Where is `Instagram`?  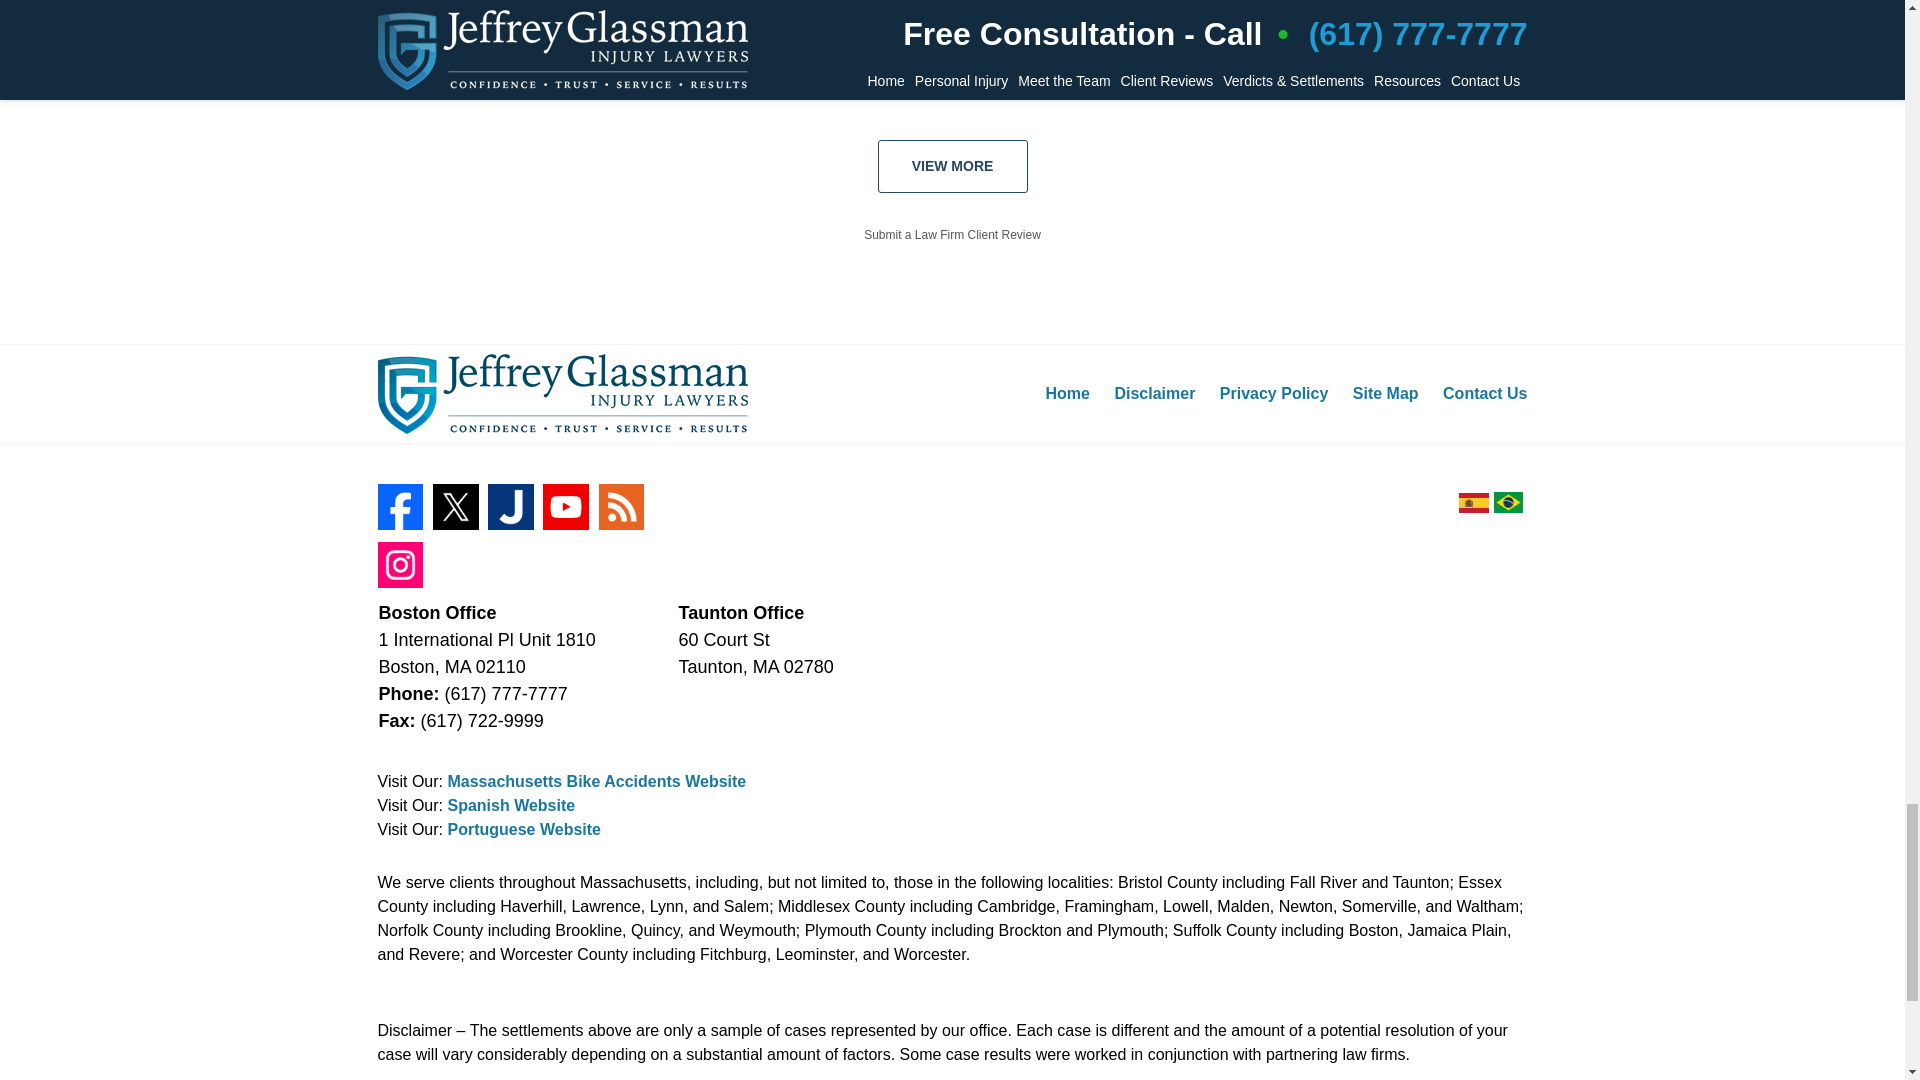
Instagram is located at coordinates (401, 564).